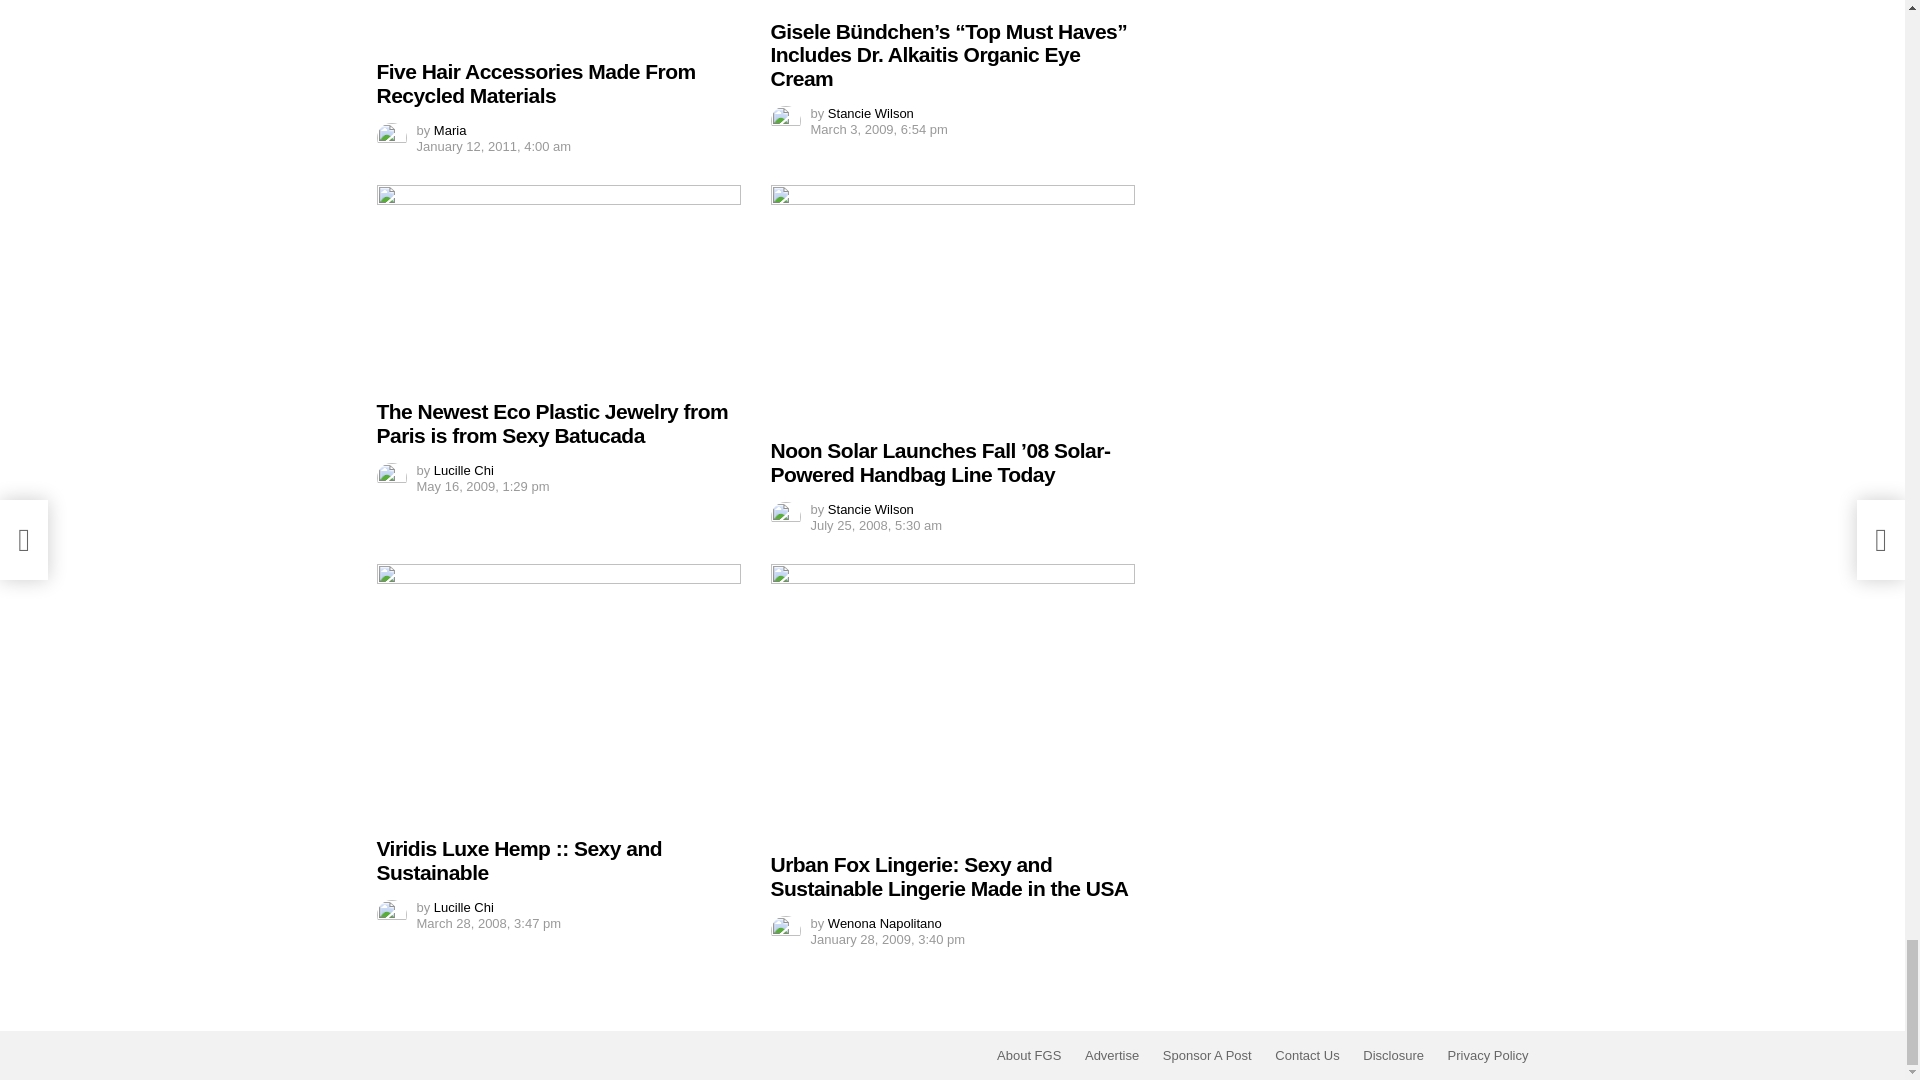  What do you see at coordinates (463, 470) in the screenshot?
I see `Posts by Lucille Chi` at bounding box center [463, 470].